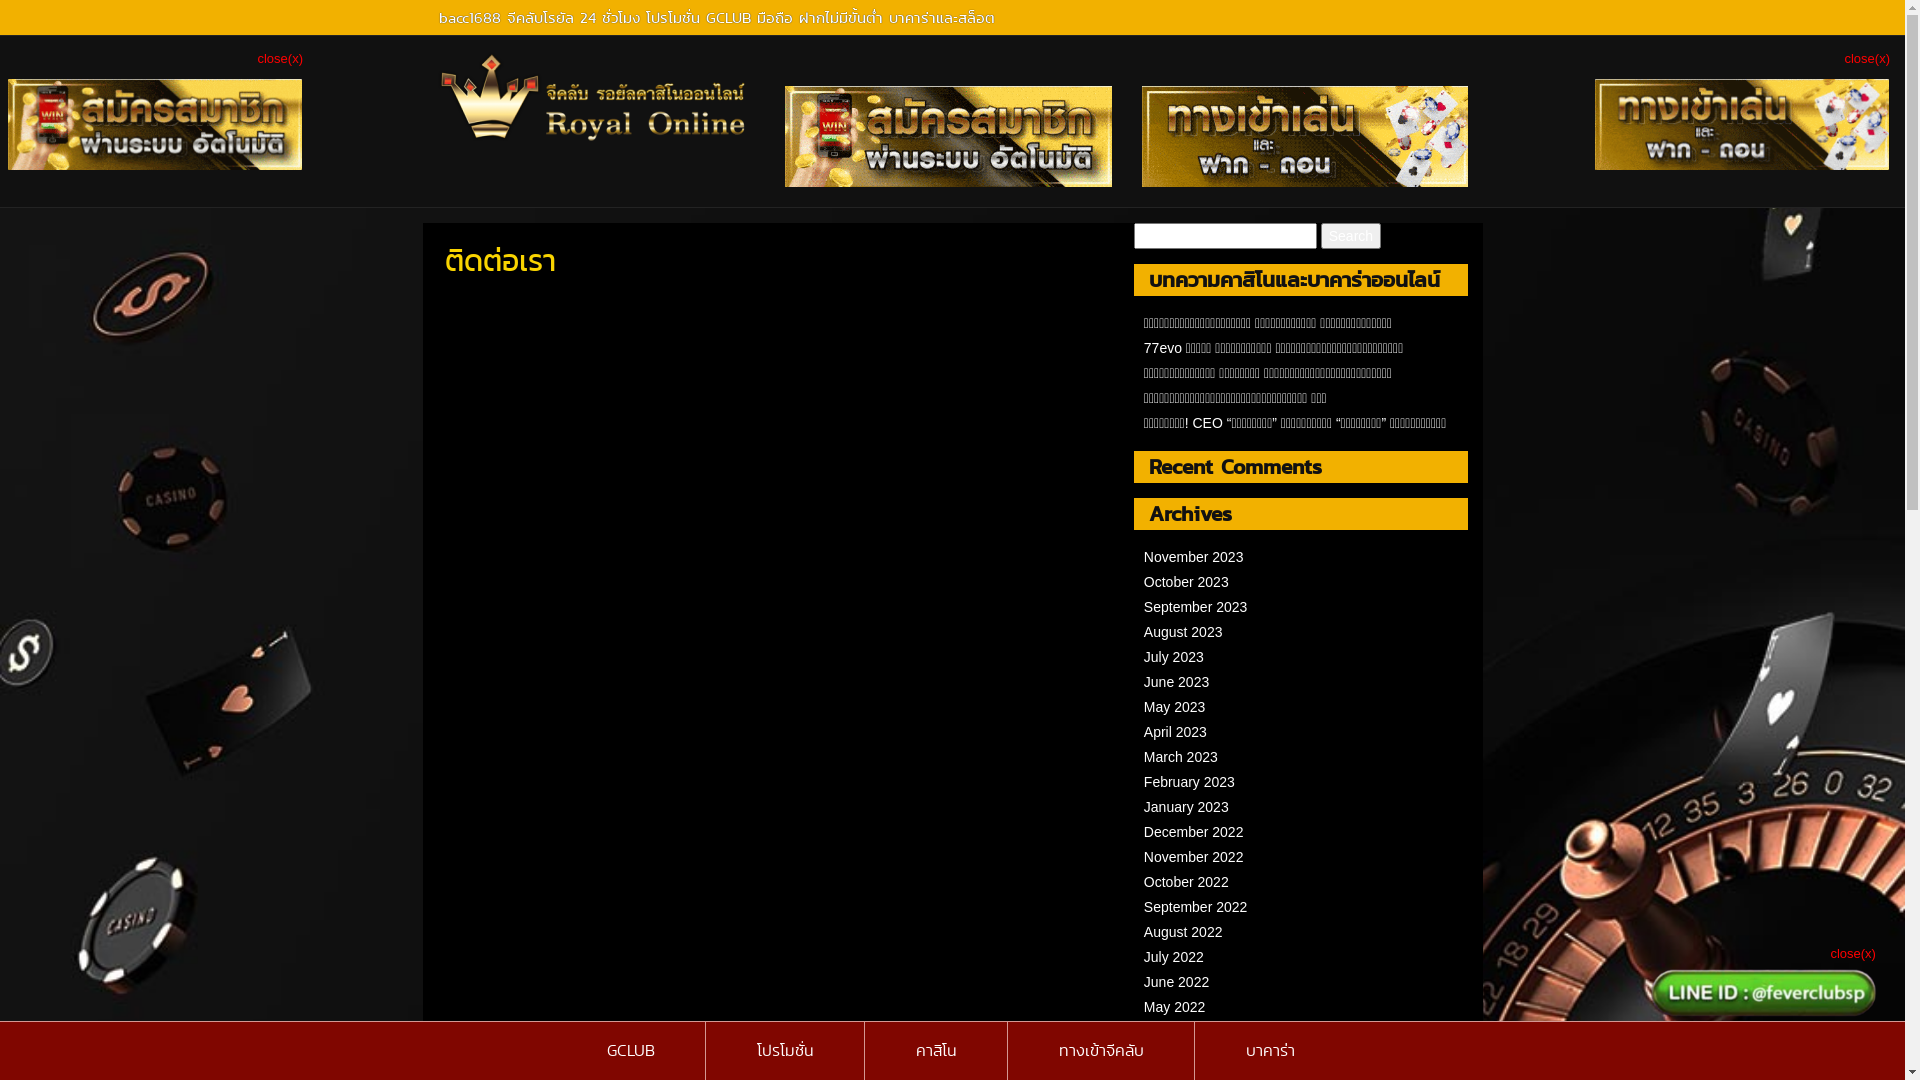 Image resolution: width=1920 pixels, height=1080 pixels. What do you see at coordinates (1186, 882) in the screenshot?
I see `October 2022` at bounding box center [1186, 882].